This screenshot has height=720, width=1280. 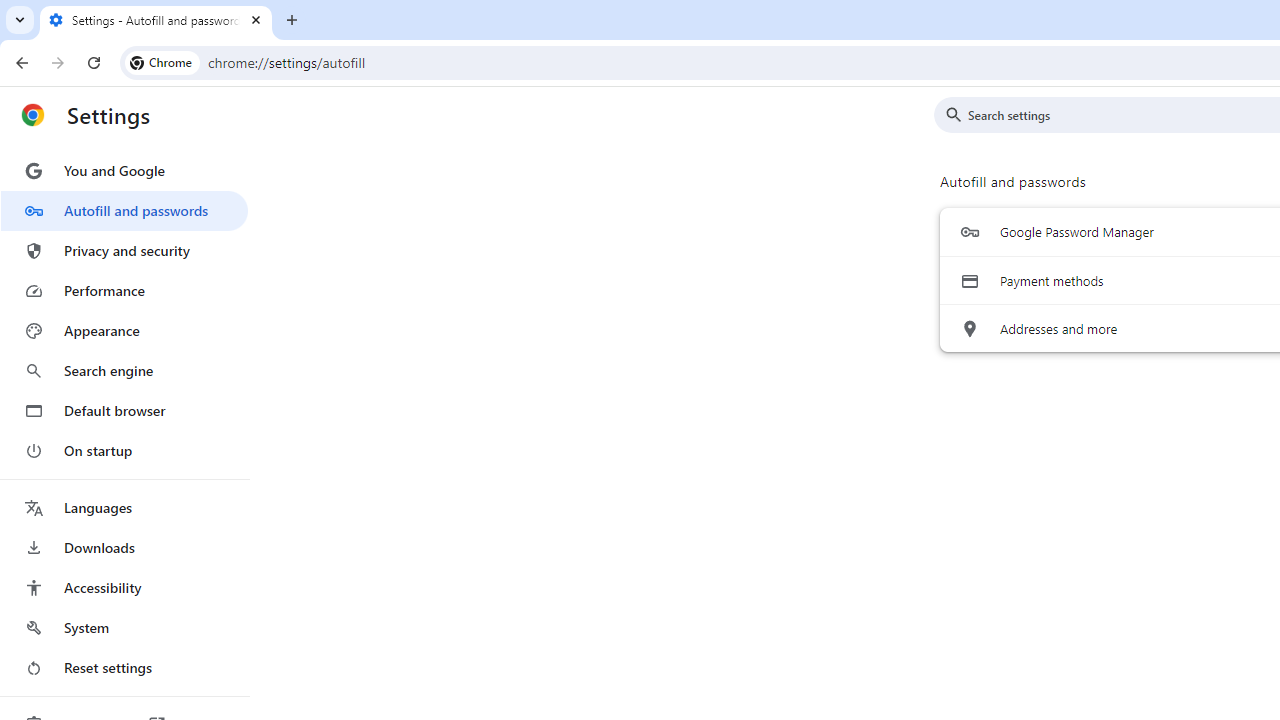 I want to click on Performance, so click(x=124, y=290).